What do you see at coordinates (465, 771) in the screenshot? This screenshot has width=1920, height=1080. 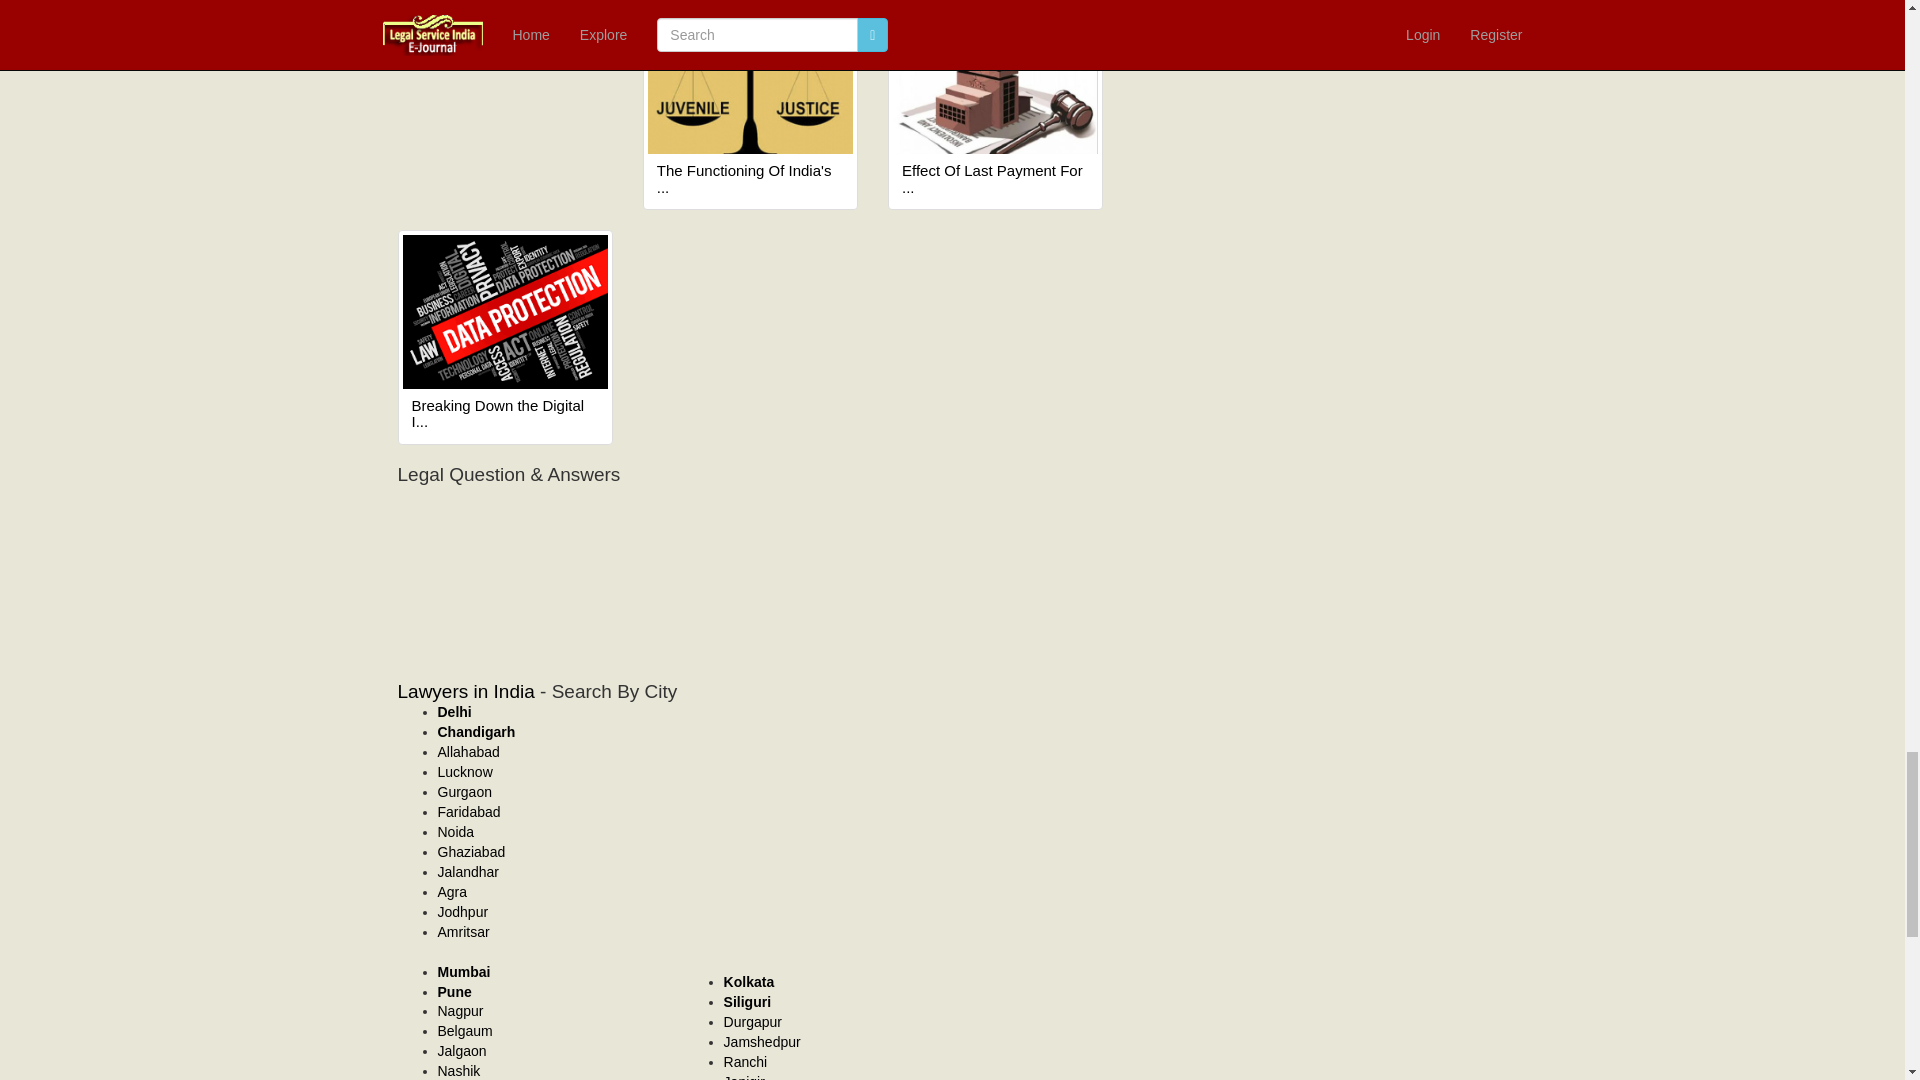 I see `Lucknow` at bounding box center [465, 771].